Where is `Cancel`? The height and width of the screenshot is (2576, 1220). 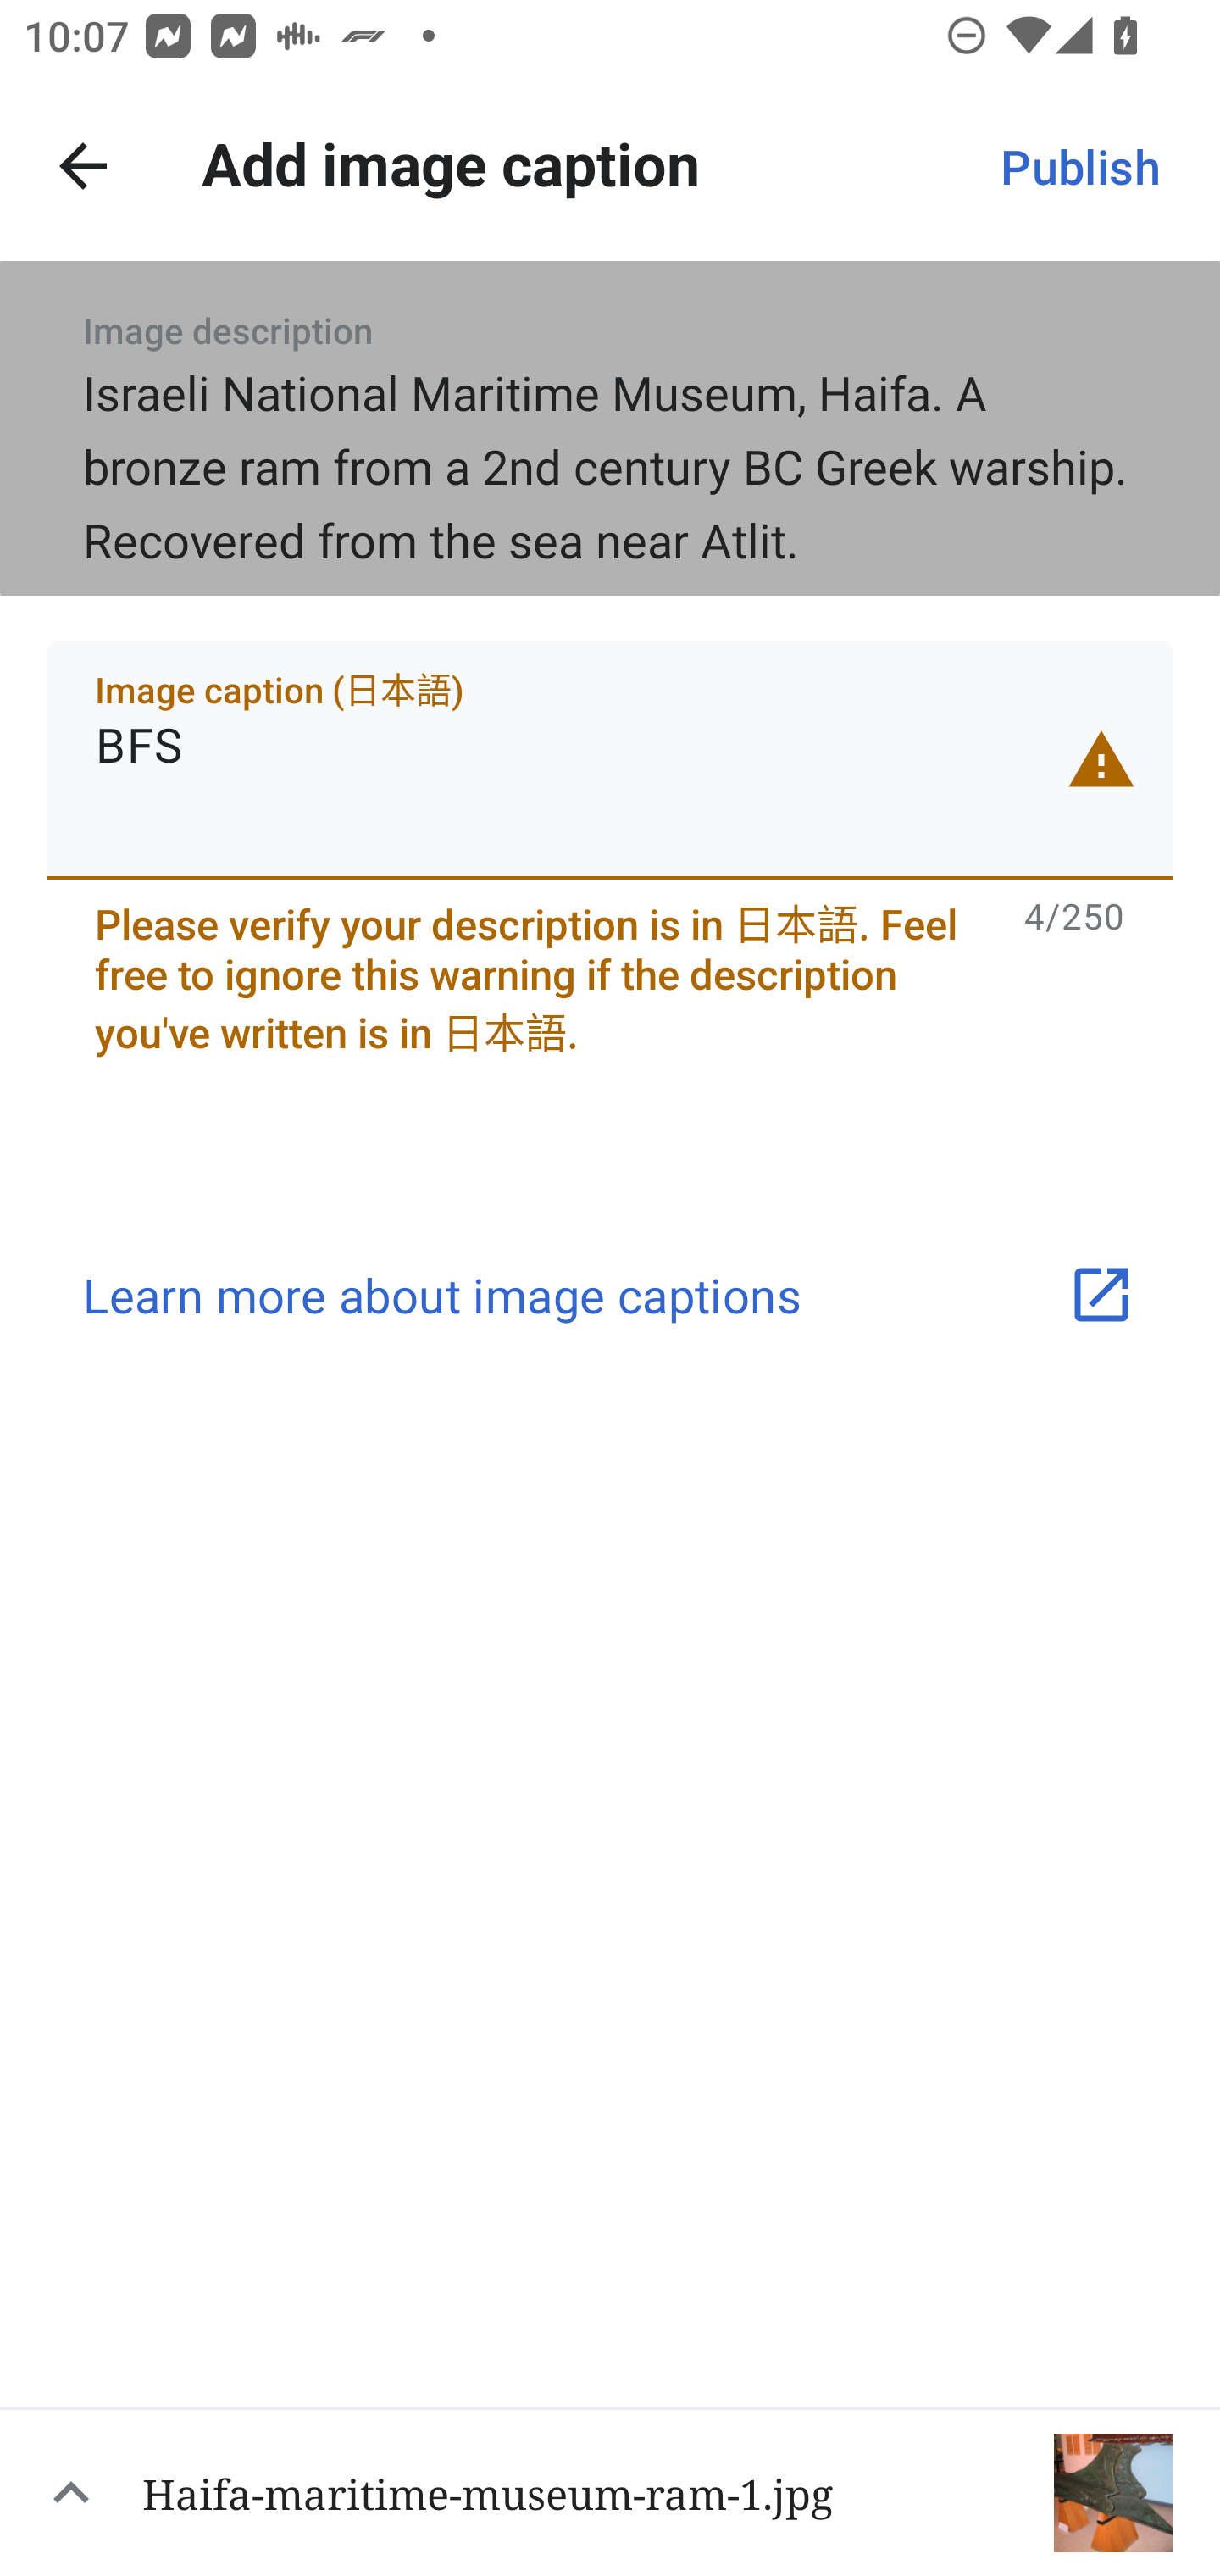
Cancel is located at coordinates (83, 166).